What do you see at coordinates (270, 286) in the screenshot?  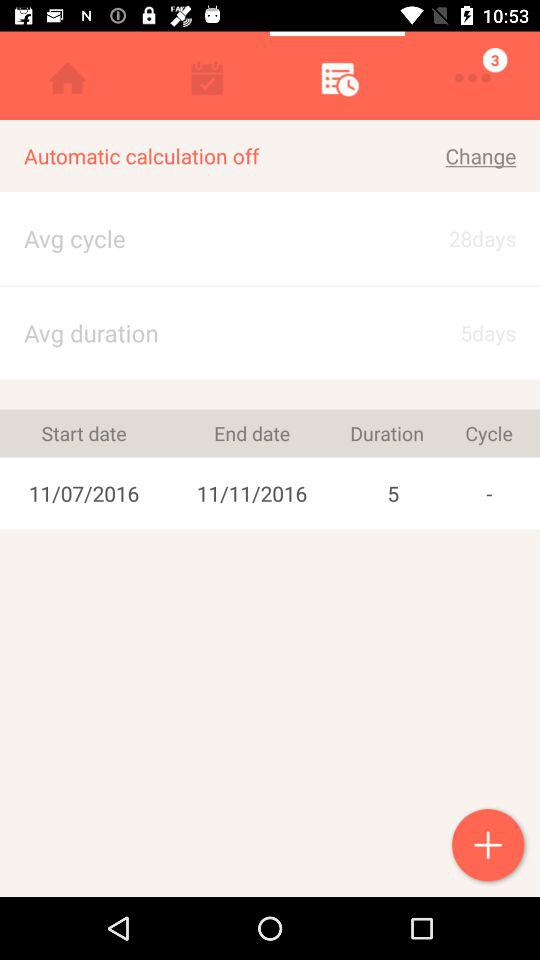 I see `select app above avg duration icon` at bounding box center [270, 286].